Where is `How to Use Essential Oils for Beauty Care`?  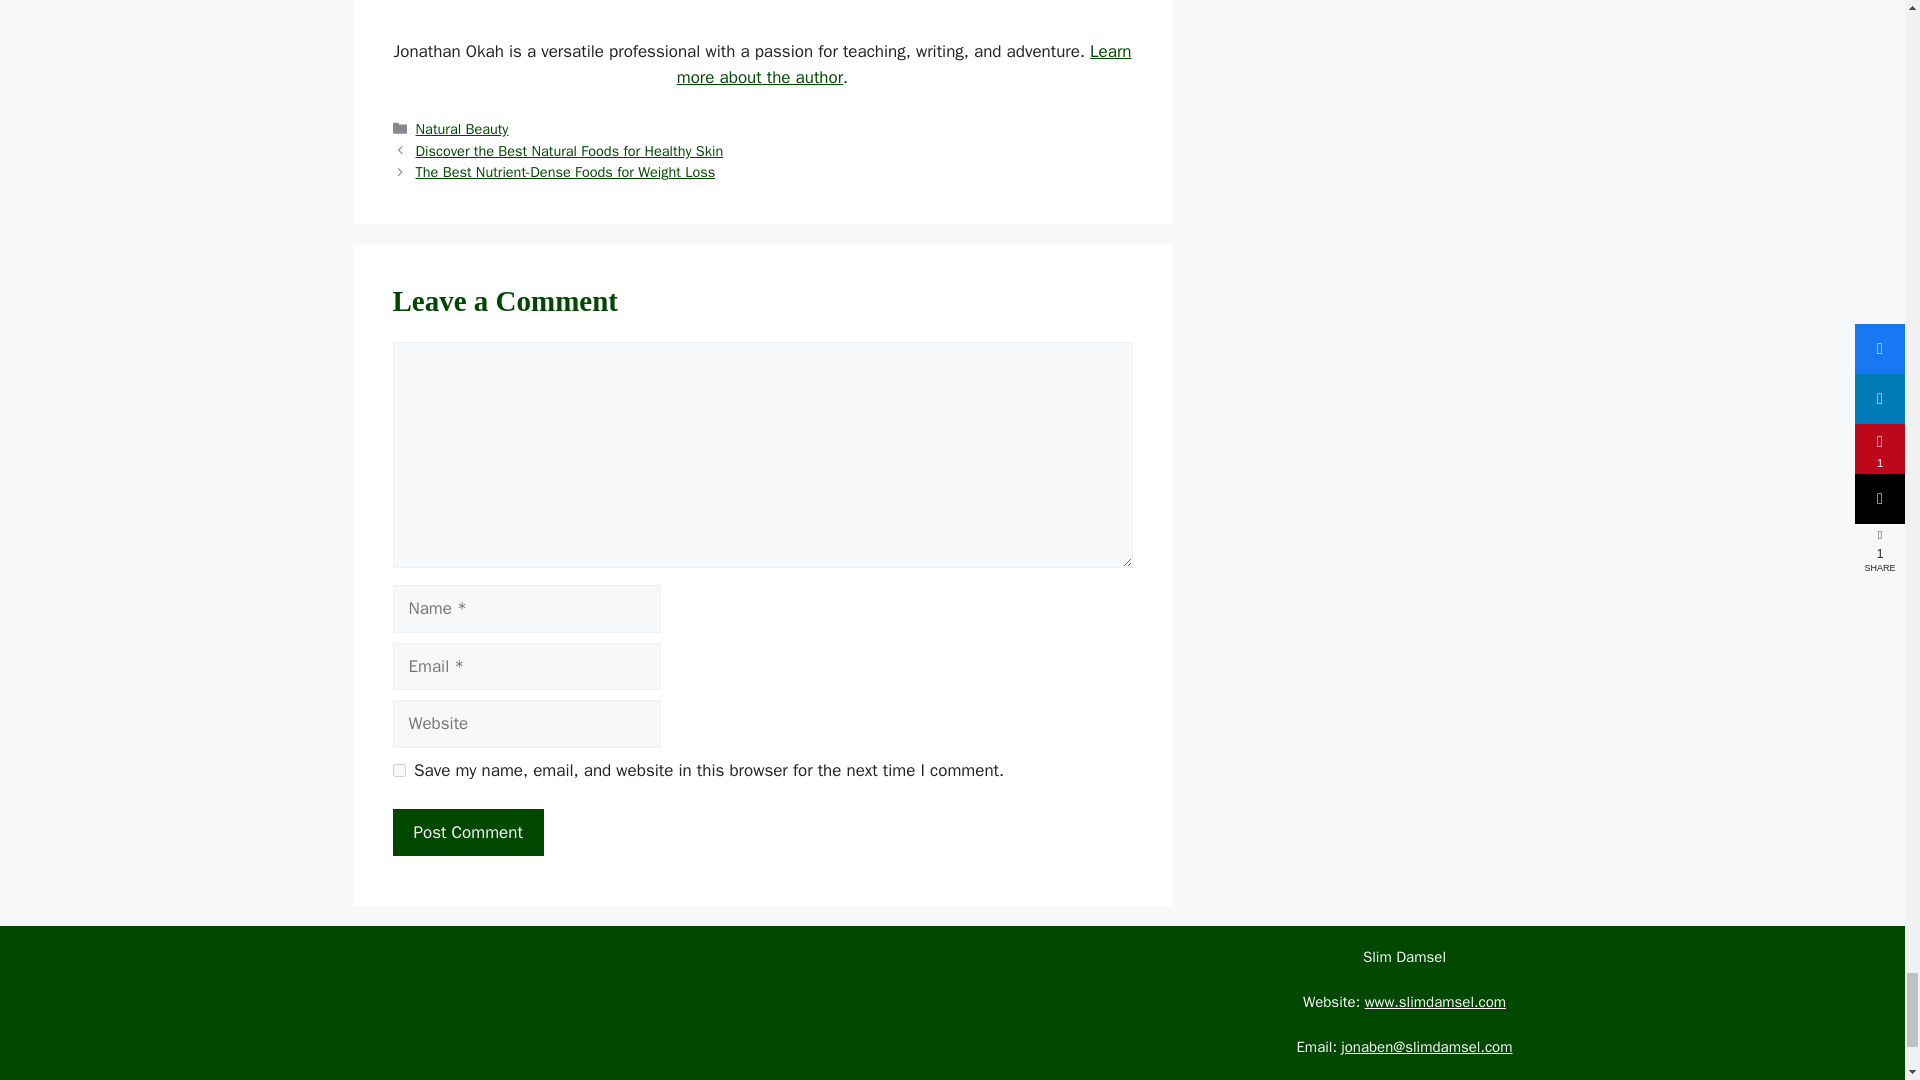 How to Use Essential Oils for Beauty Care is located at coordinates (762, 16).